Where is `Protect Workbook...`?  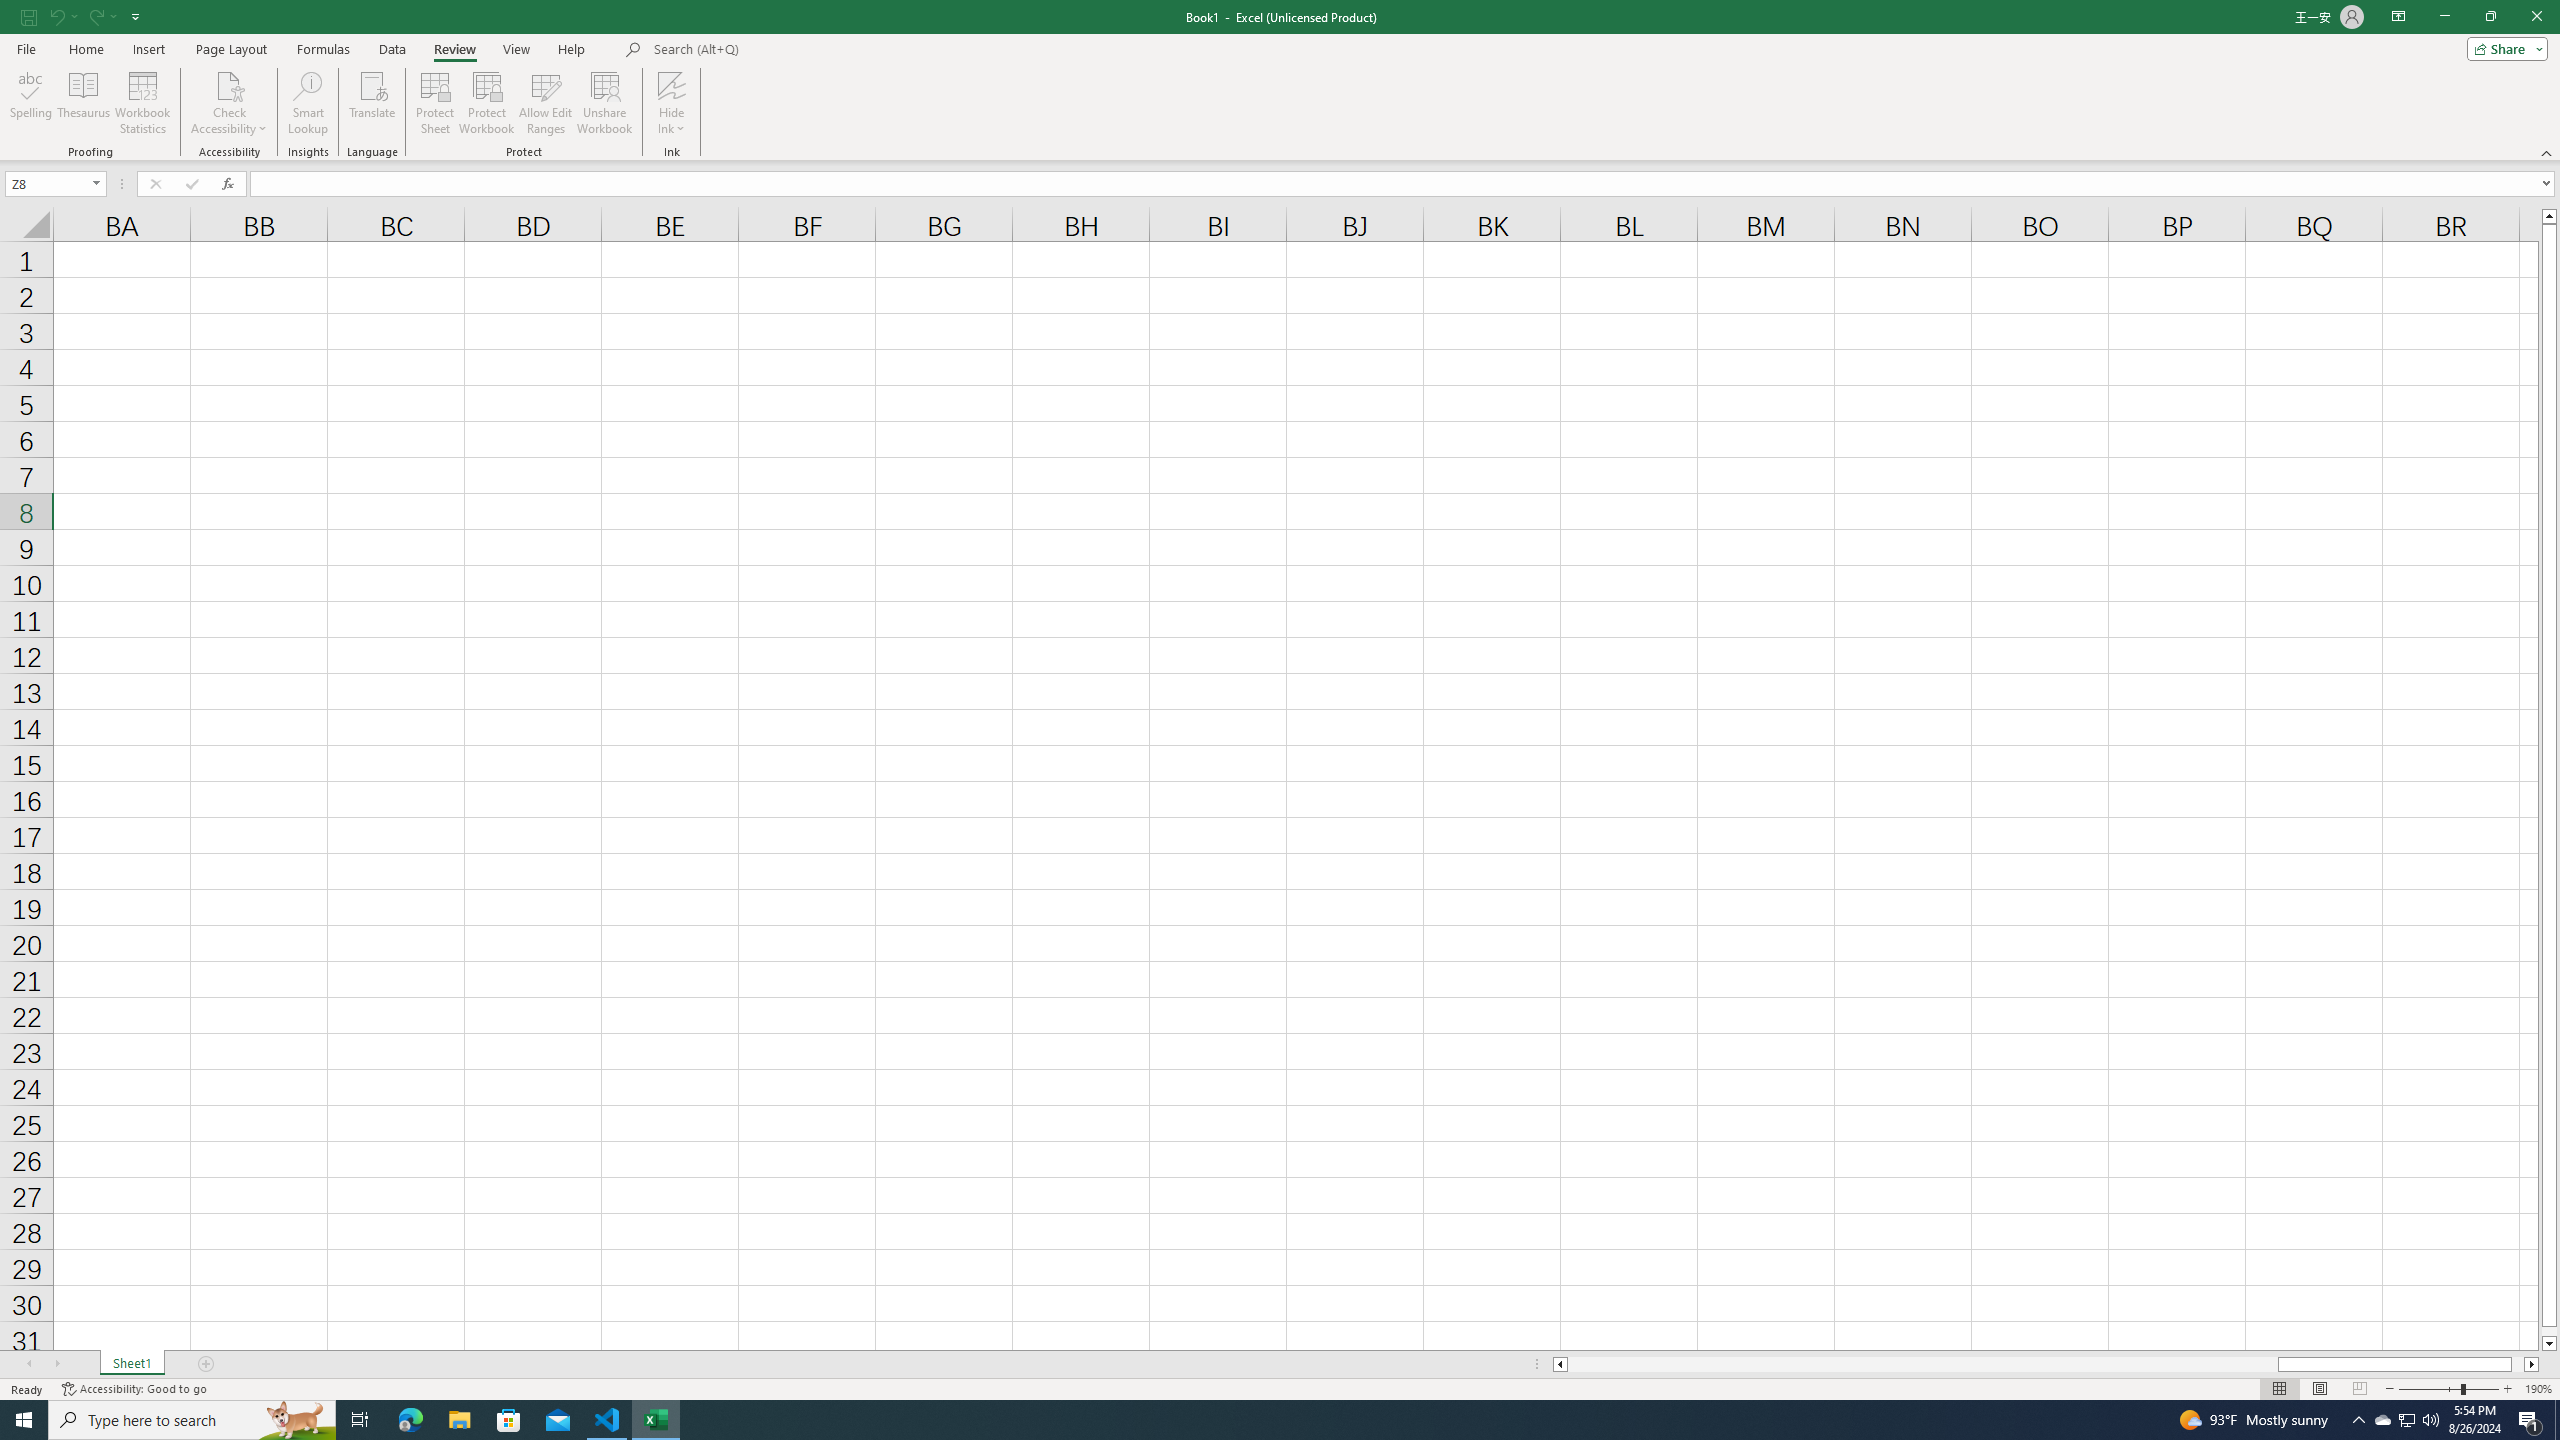 Protect Workbook... is located at coordinates (488, 103).